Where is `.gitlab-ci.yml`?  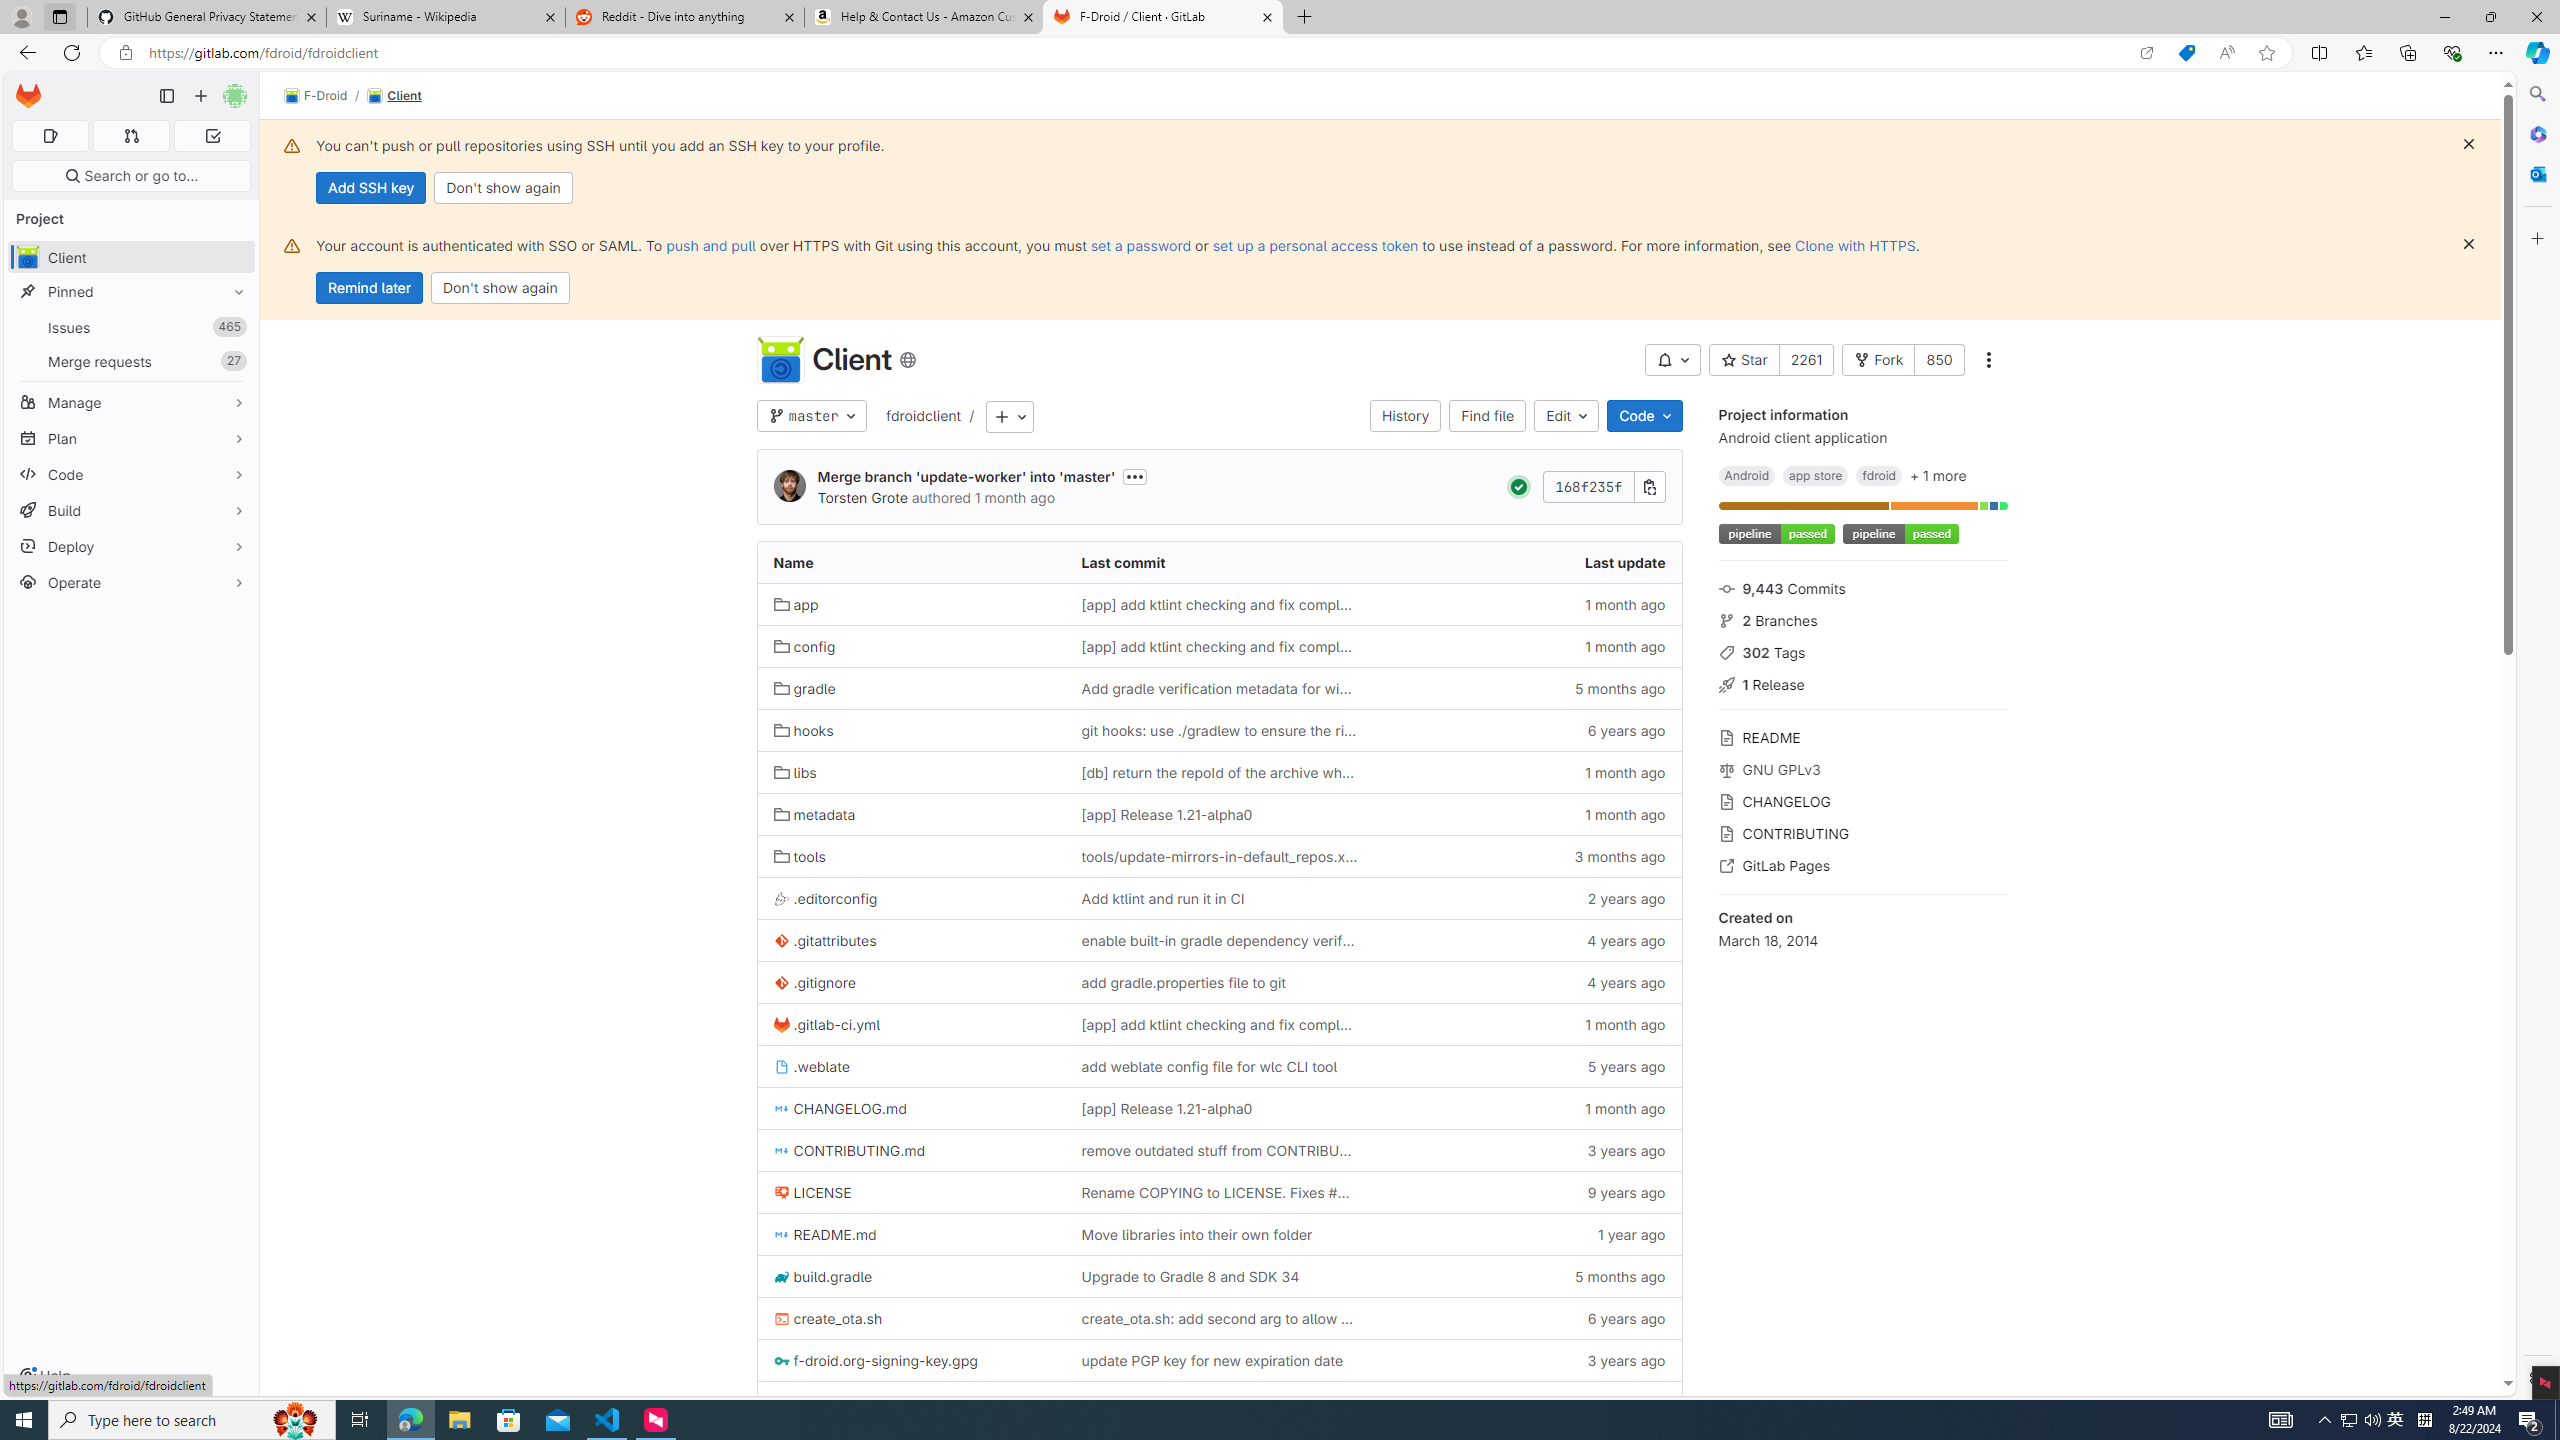 .gitlab-ci.yml is located at coordinates (826, 1024).